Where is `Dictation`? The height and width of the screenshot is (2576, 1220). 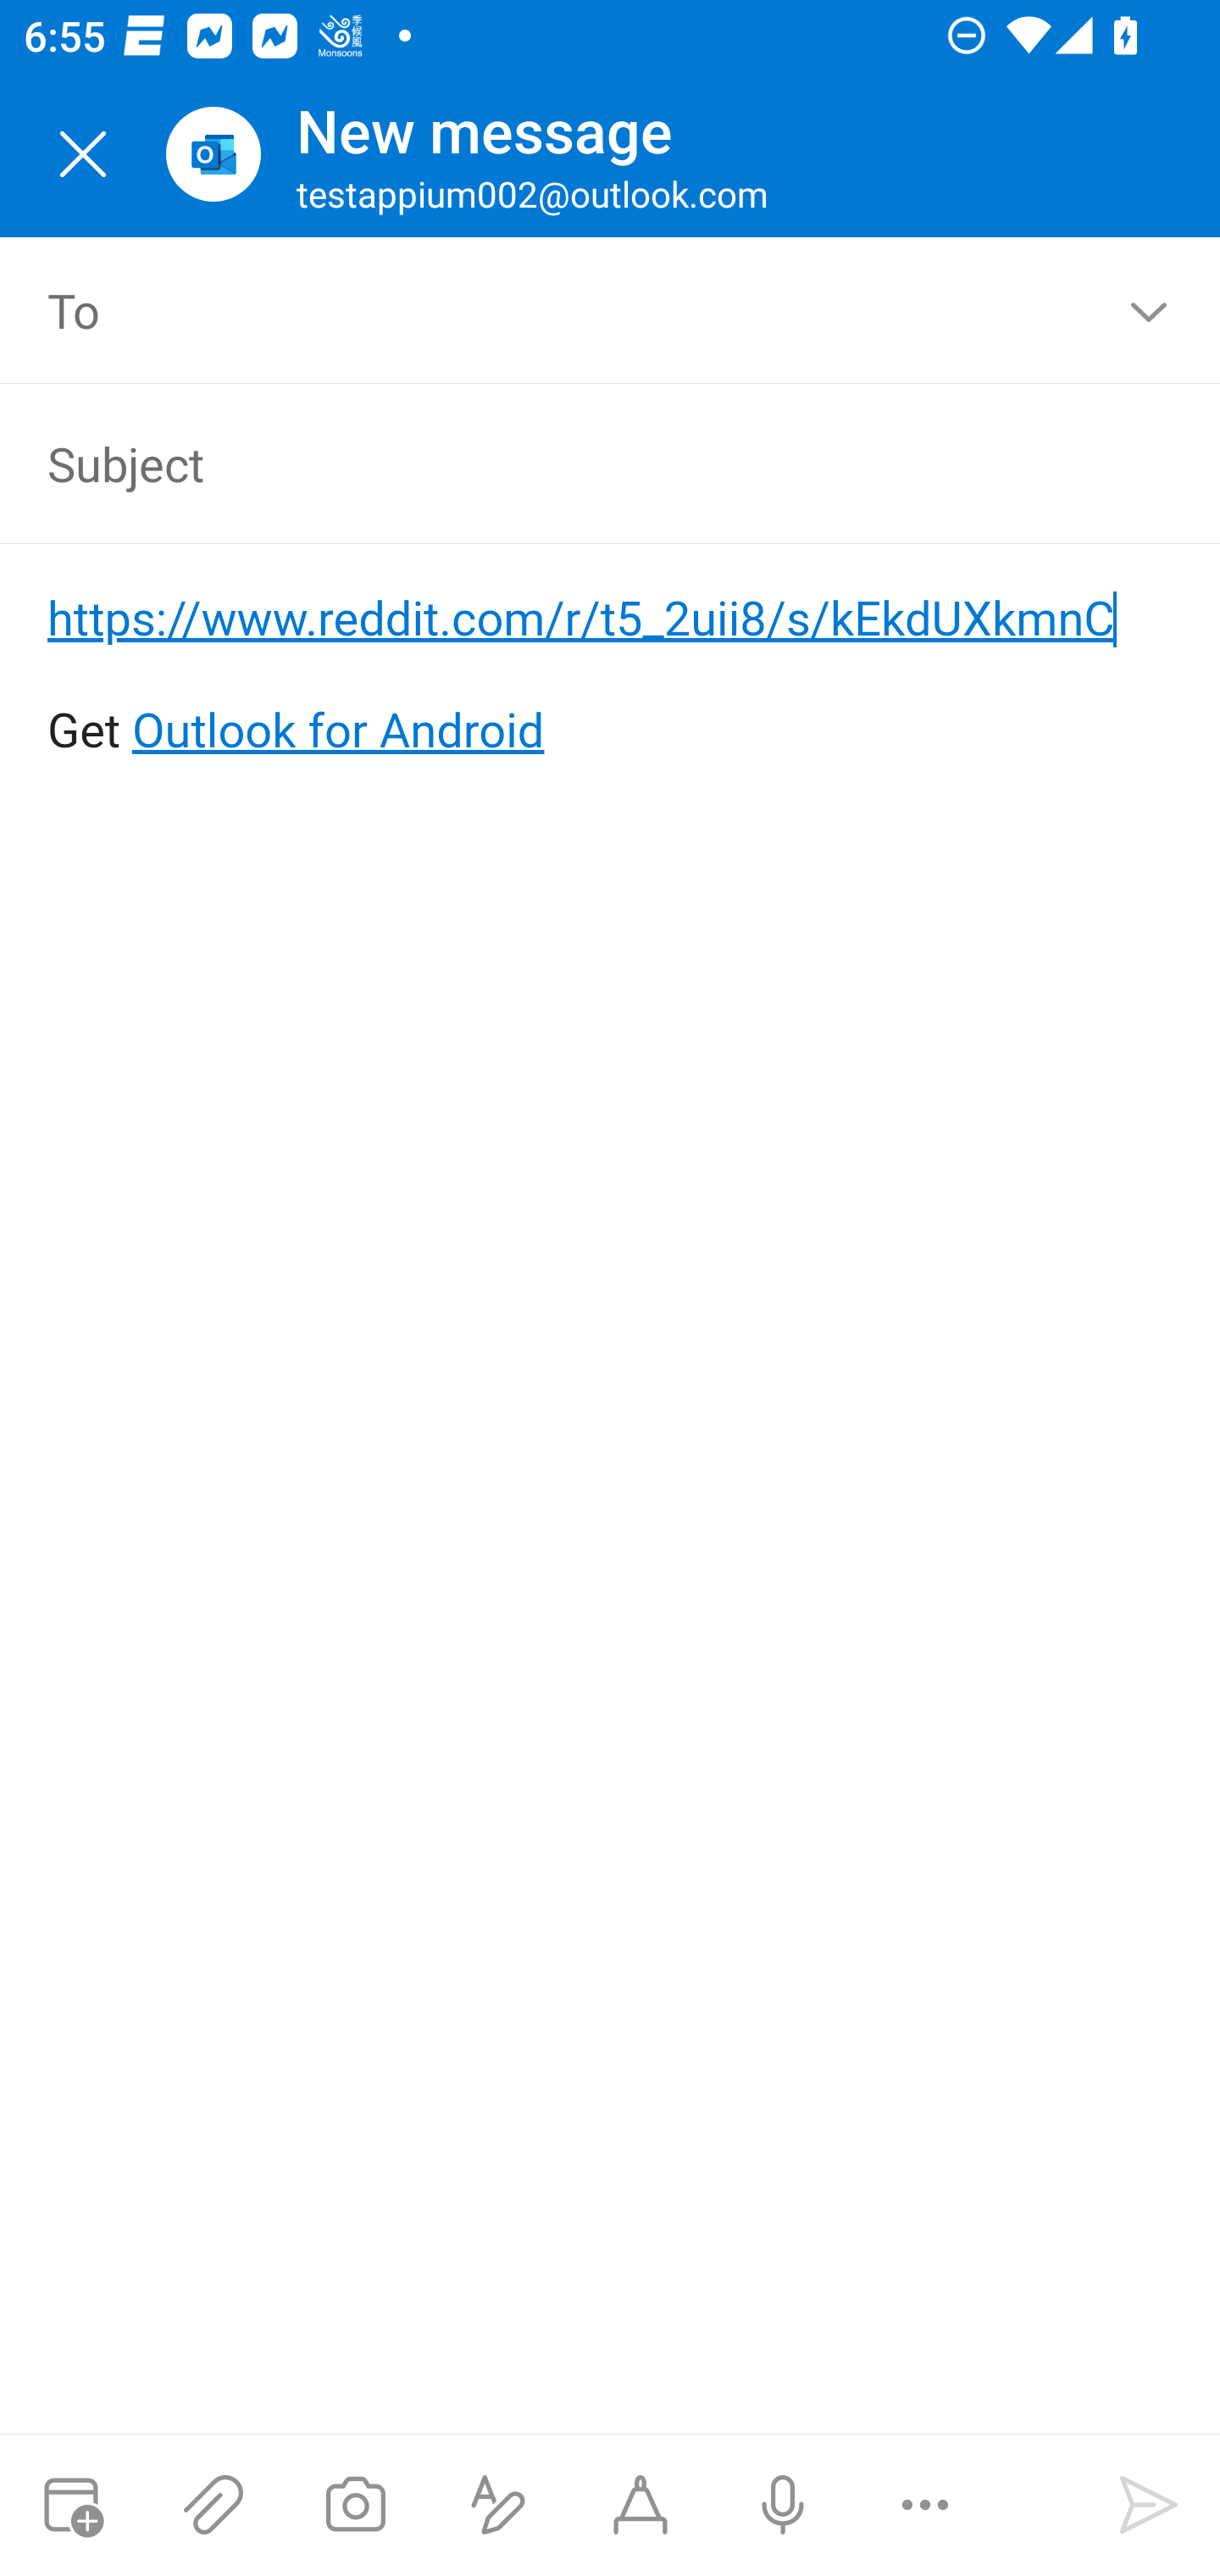 Dictation is located at coordinates (782, 2505).